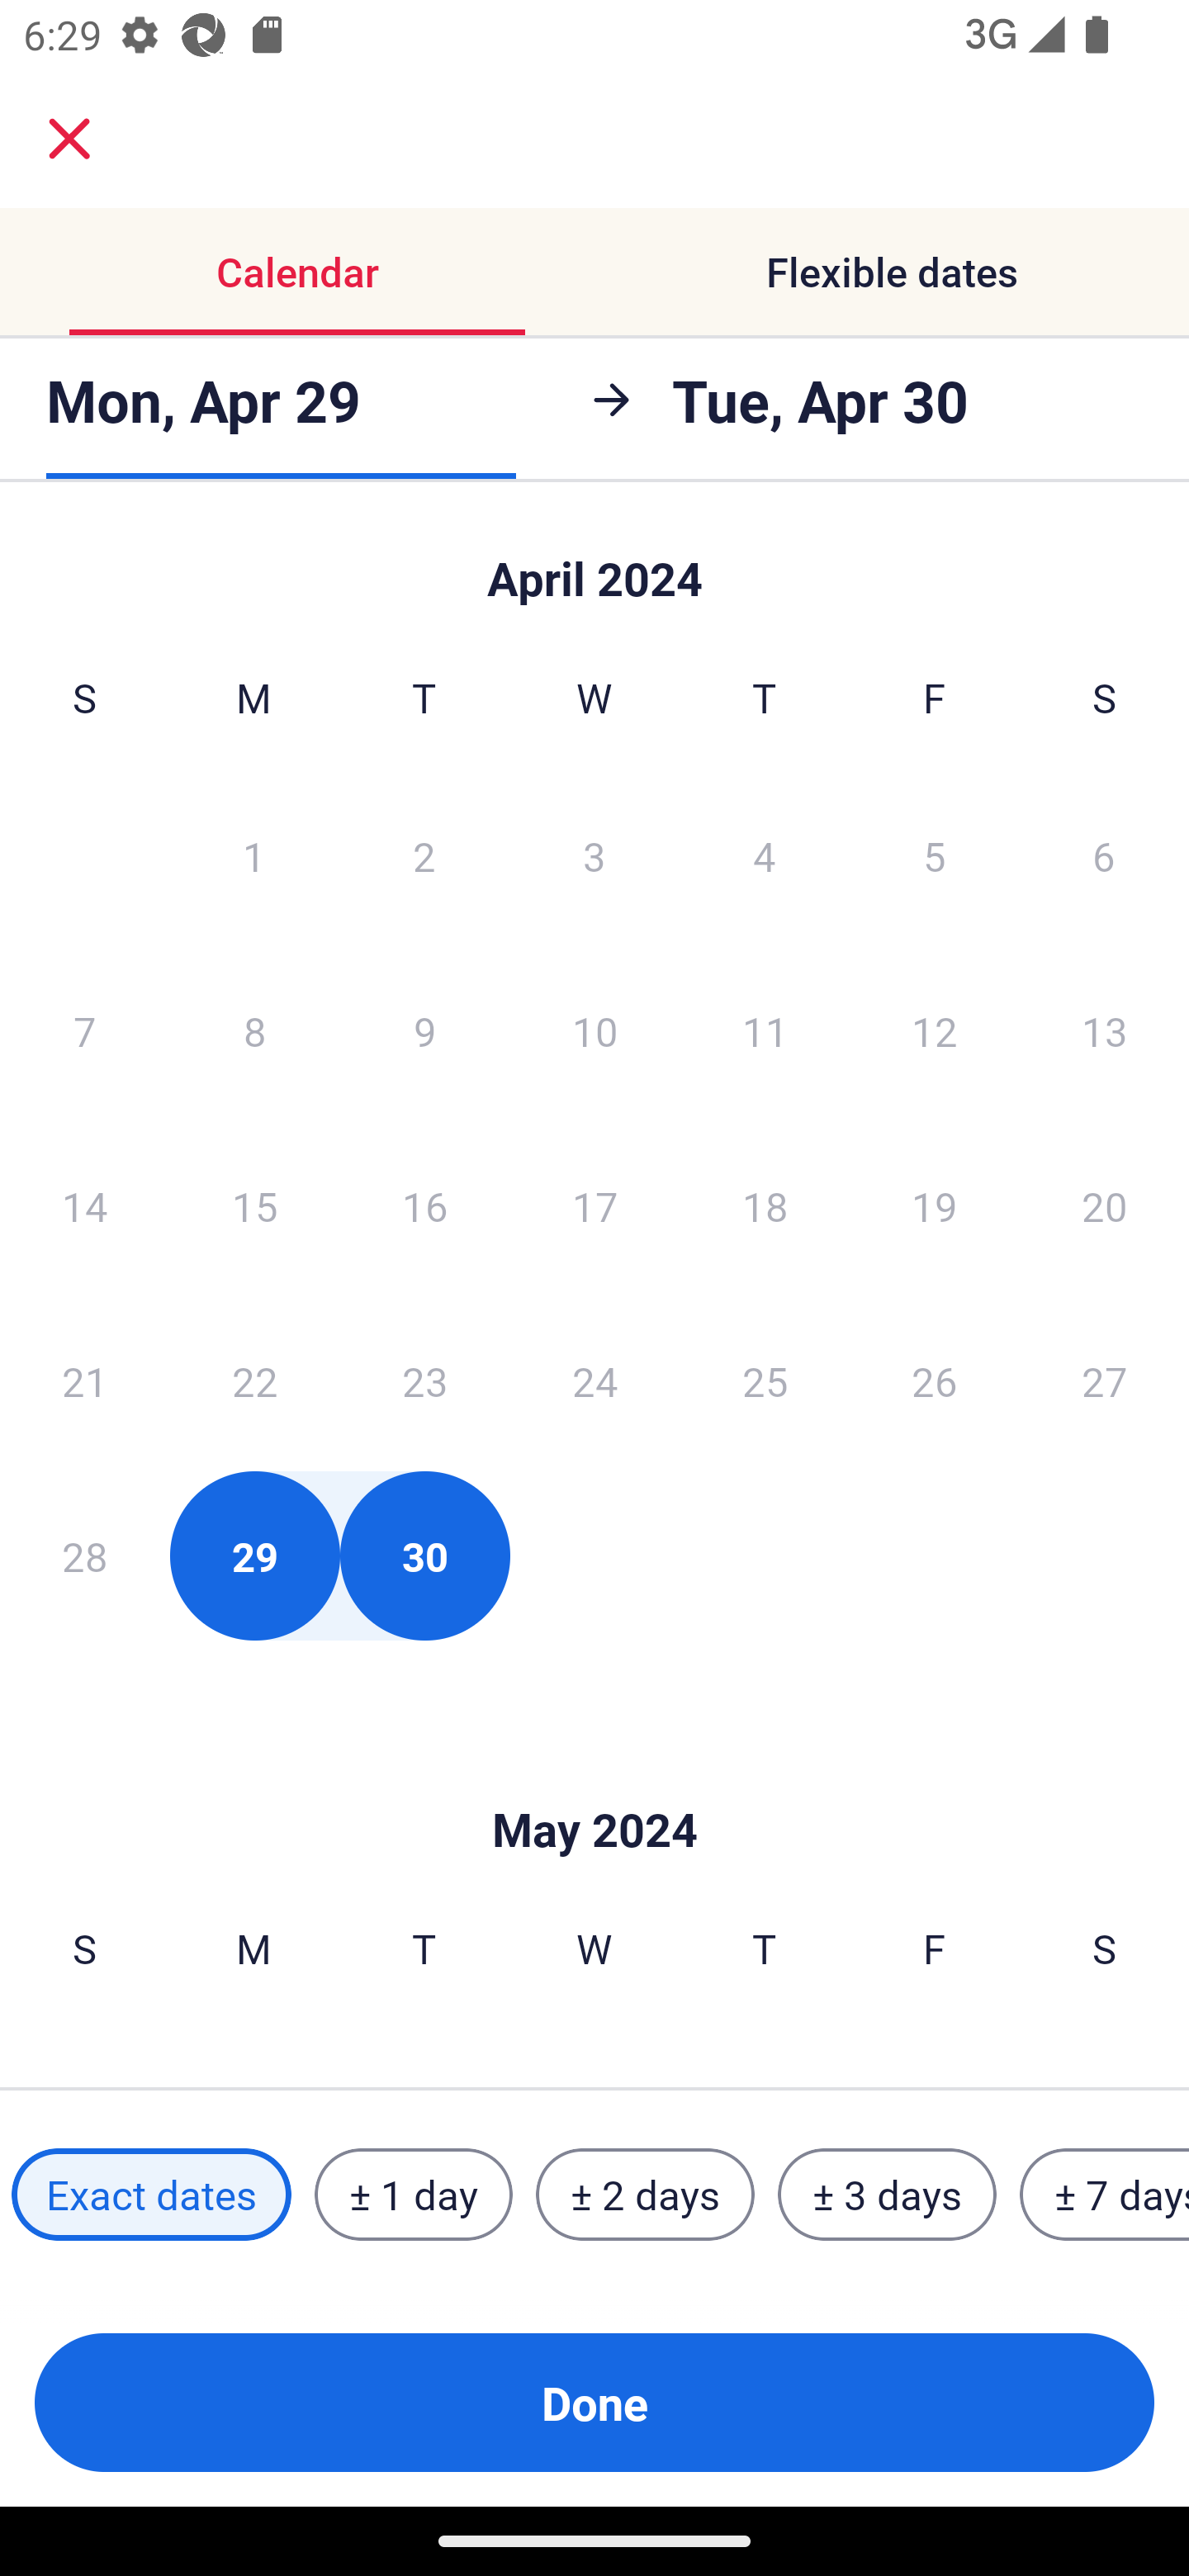 This screenshot has height=2576, width=1189. Describe the element at coordinates (935, 1380) in the screenshot. I see `26 Friday, April 26, 2024` at that location.